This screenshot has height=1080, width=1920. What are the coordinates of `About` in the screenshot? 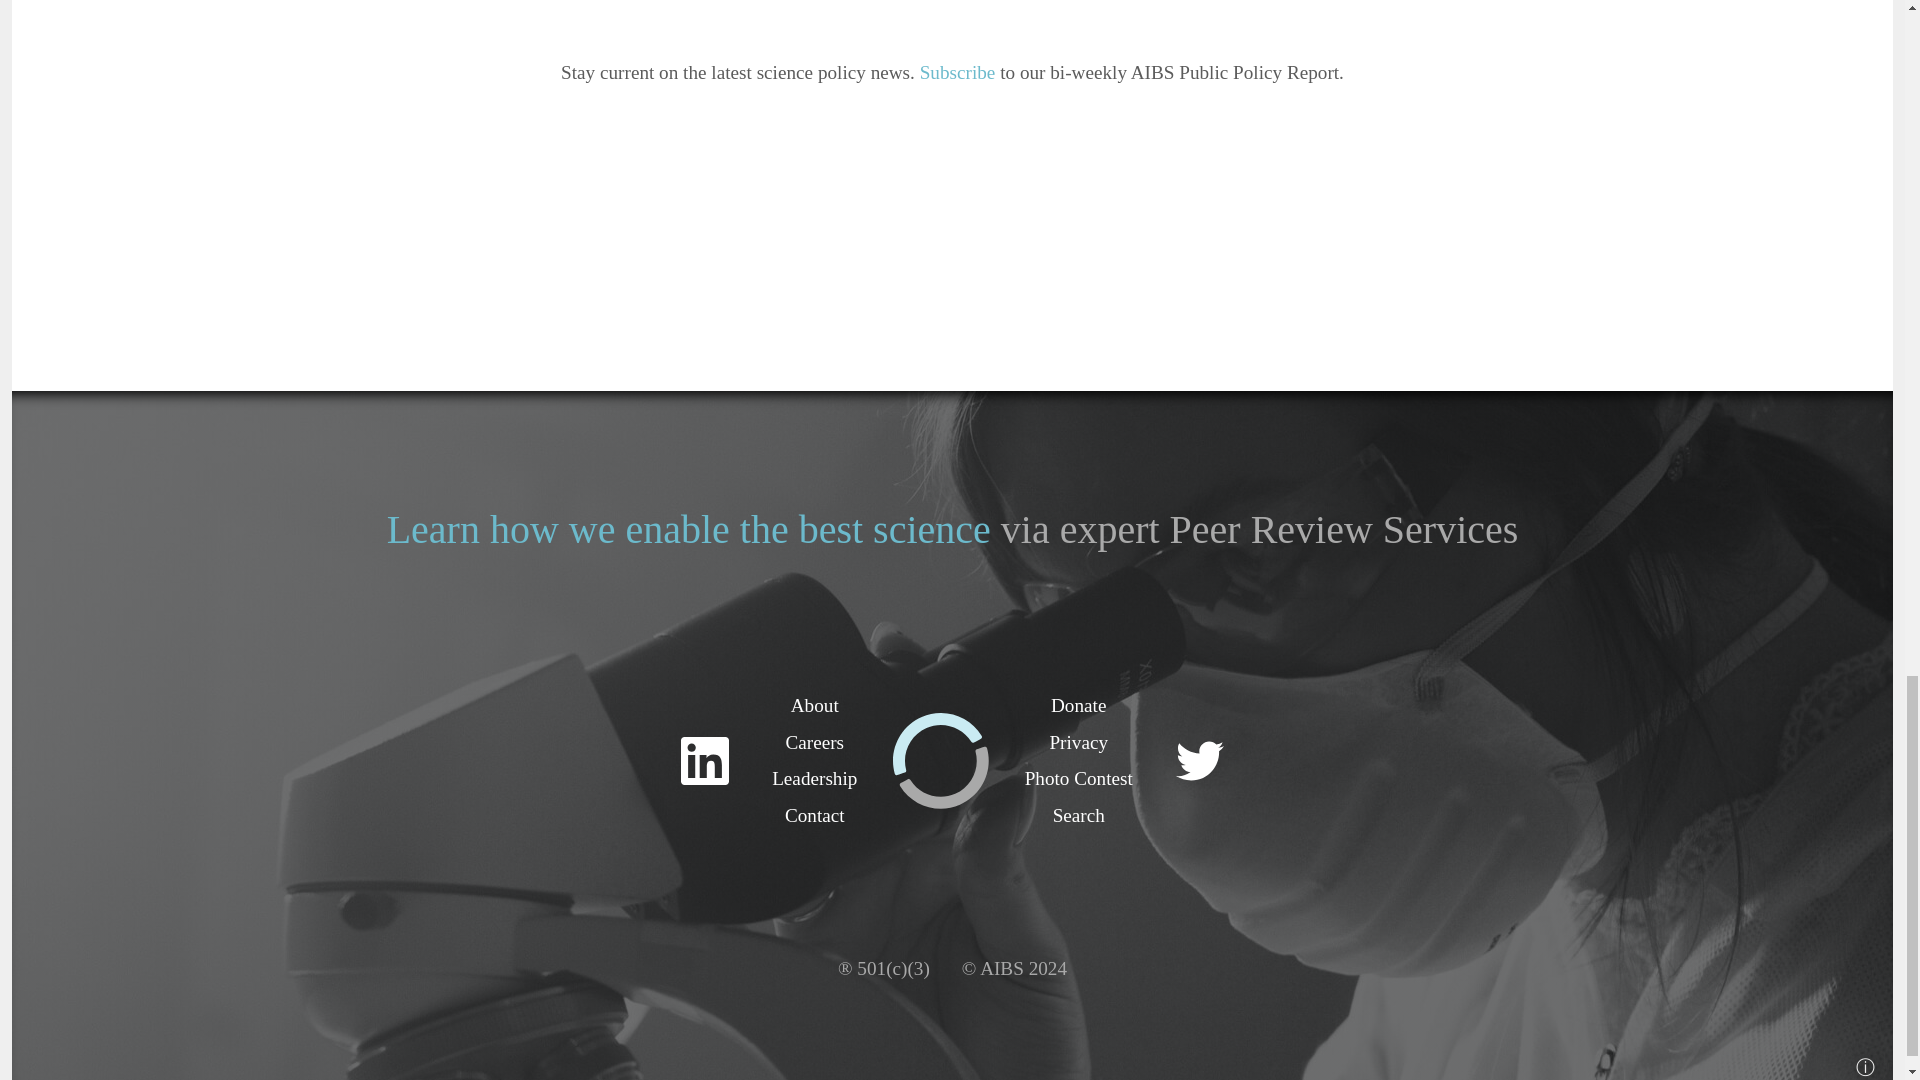 It's located at (815, 706).